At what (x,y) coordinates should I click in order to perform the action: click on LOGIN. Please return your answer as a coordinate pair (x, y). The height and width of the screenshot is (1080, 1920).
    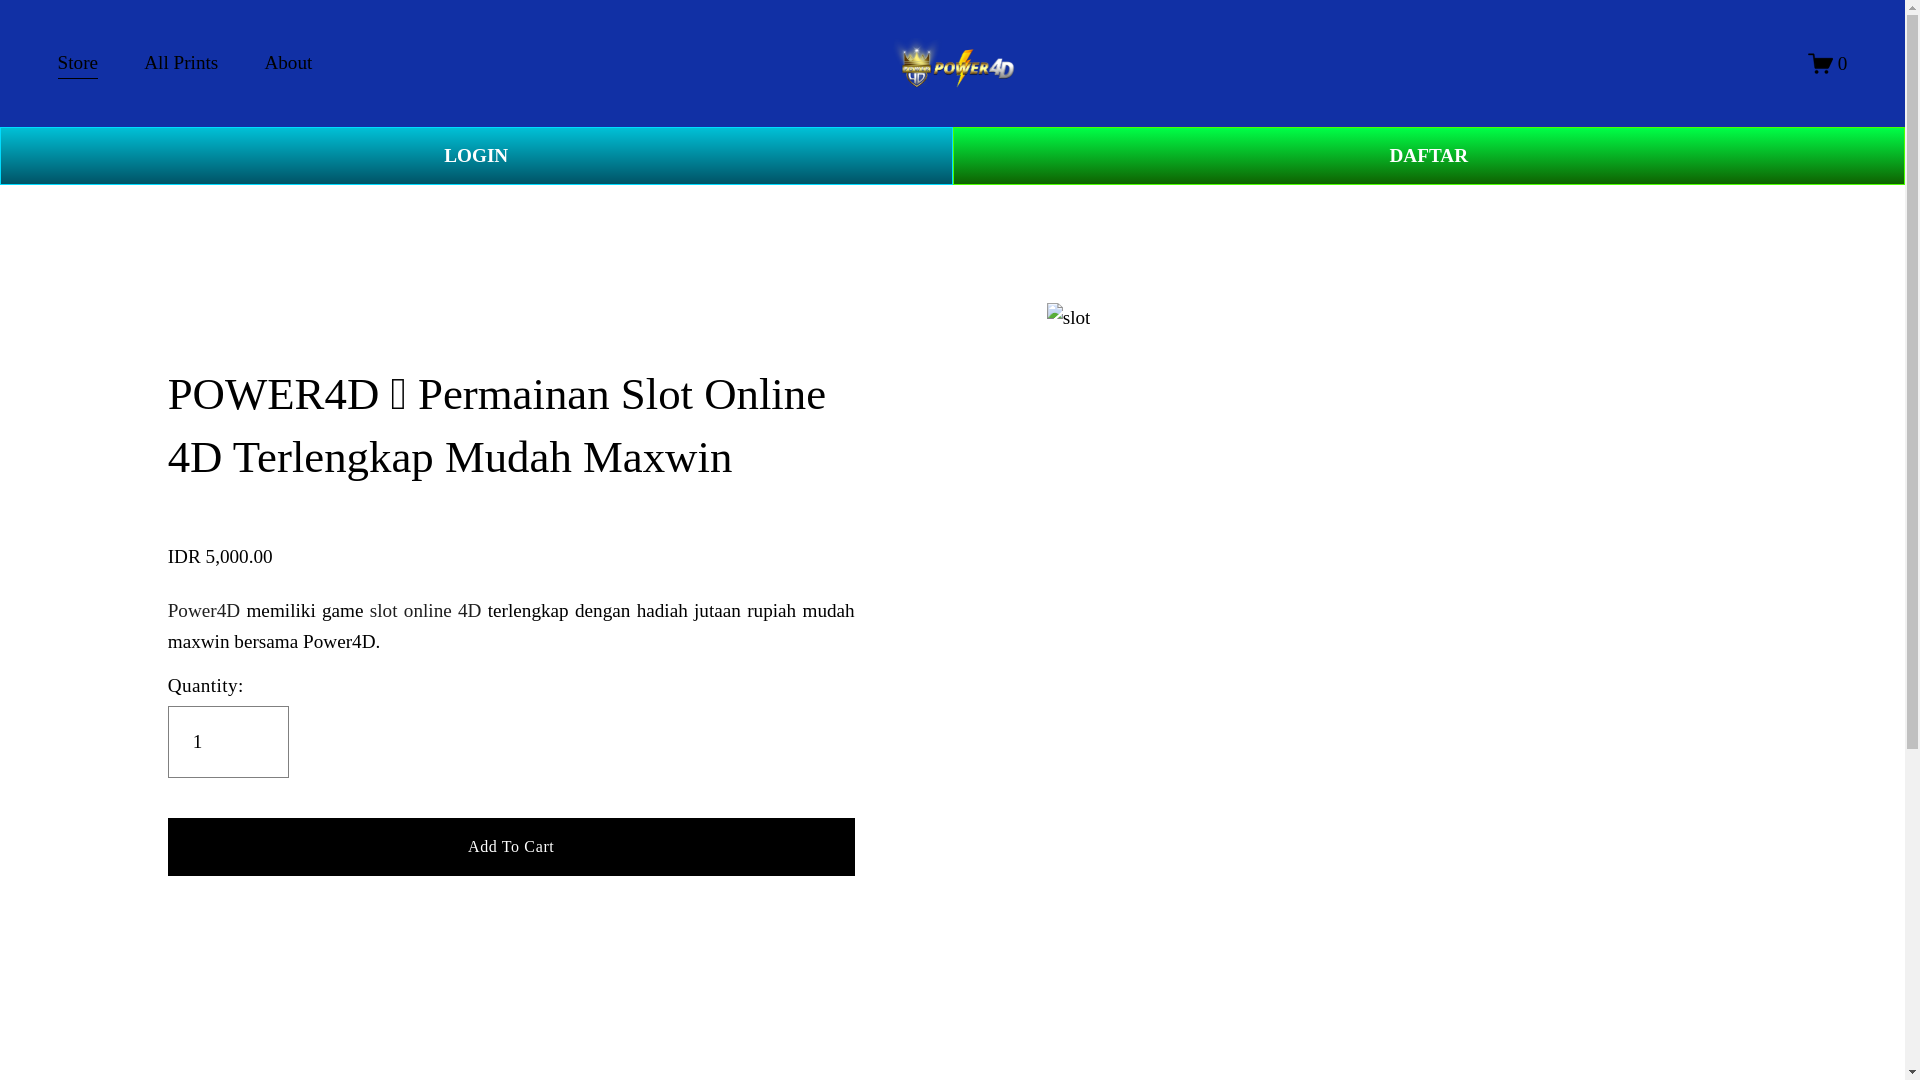
    Looking at the image, I should click on (476, 156).